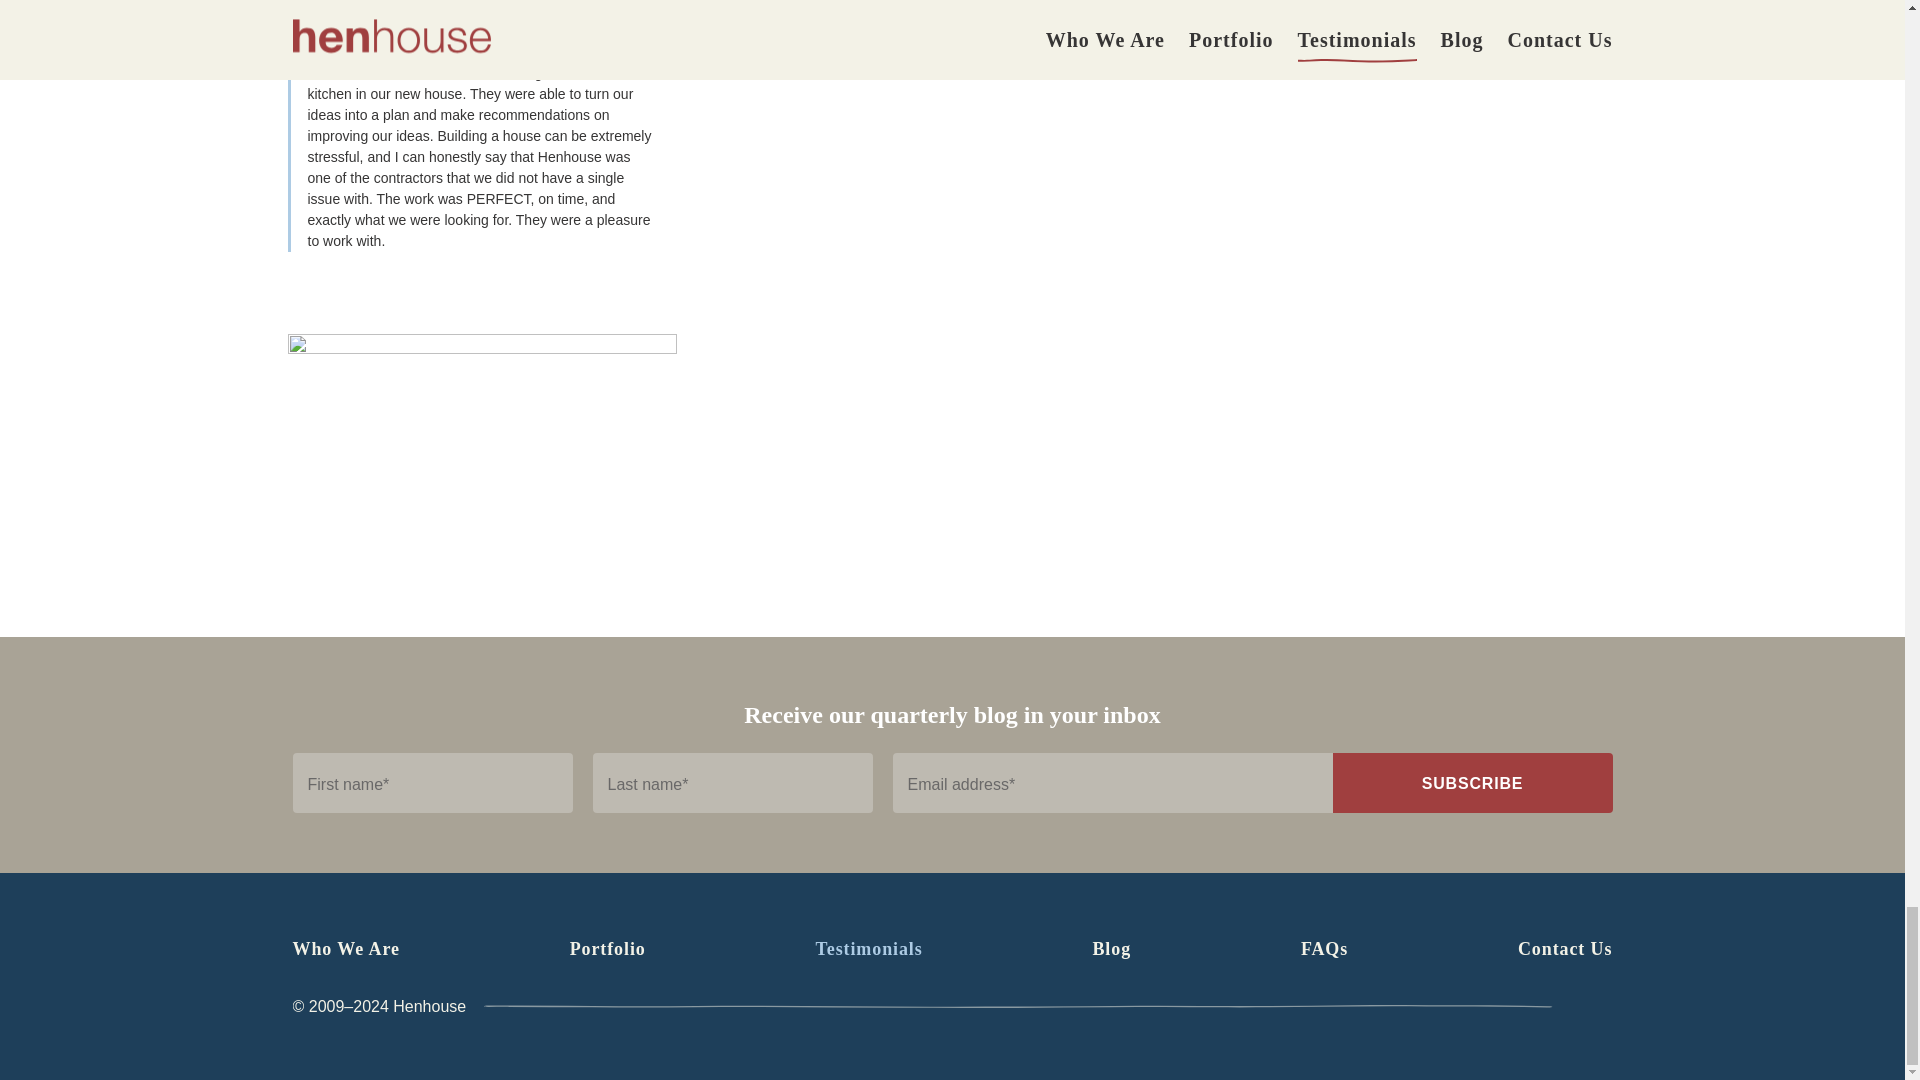 The height and width of the screenshot is (1080, 1920). Describe the element at coordinates (870, 948) in the screenshot. I see `Testimonials` at that location.